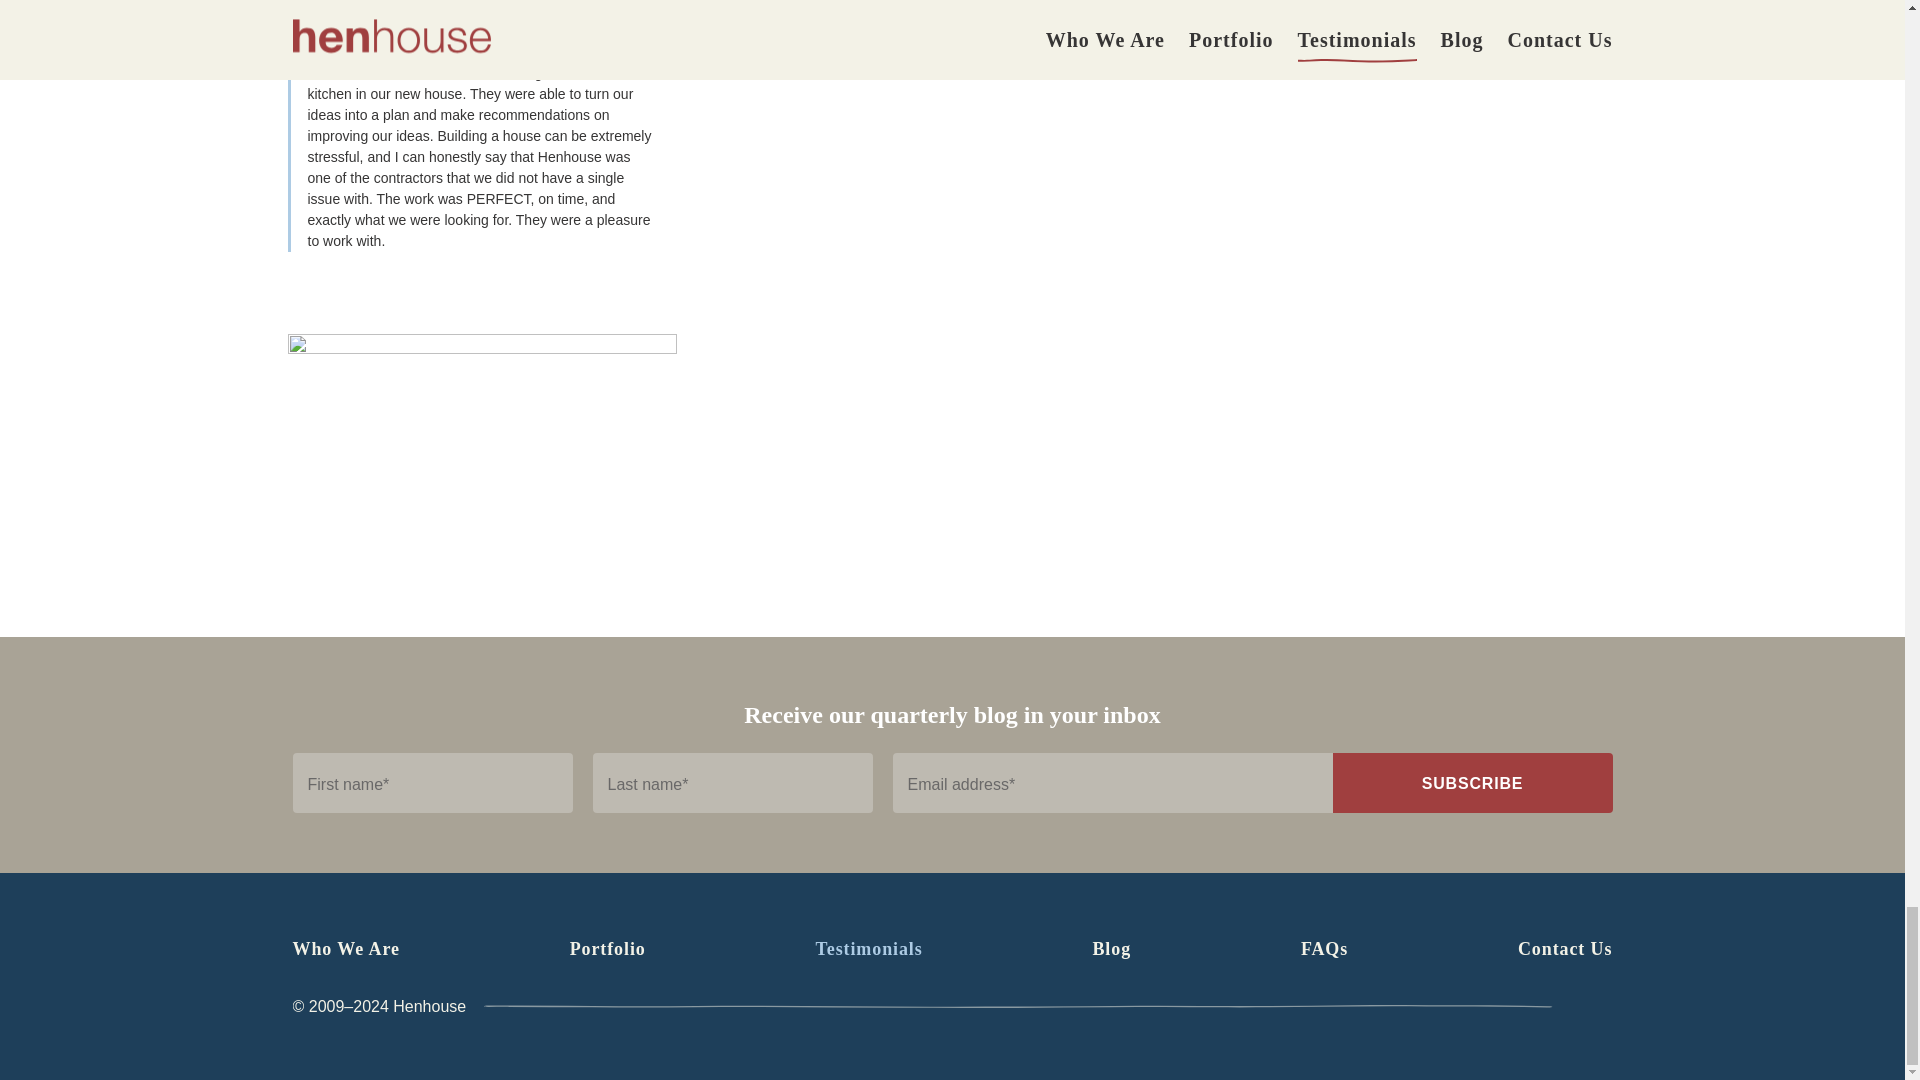 The height and width of the screenshot is (1080, 1920). Describe the element at coordinates (870, 948) in the screenshot. I see `Testimonials` at that location.